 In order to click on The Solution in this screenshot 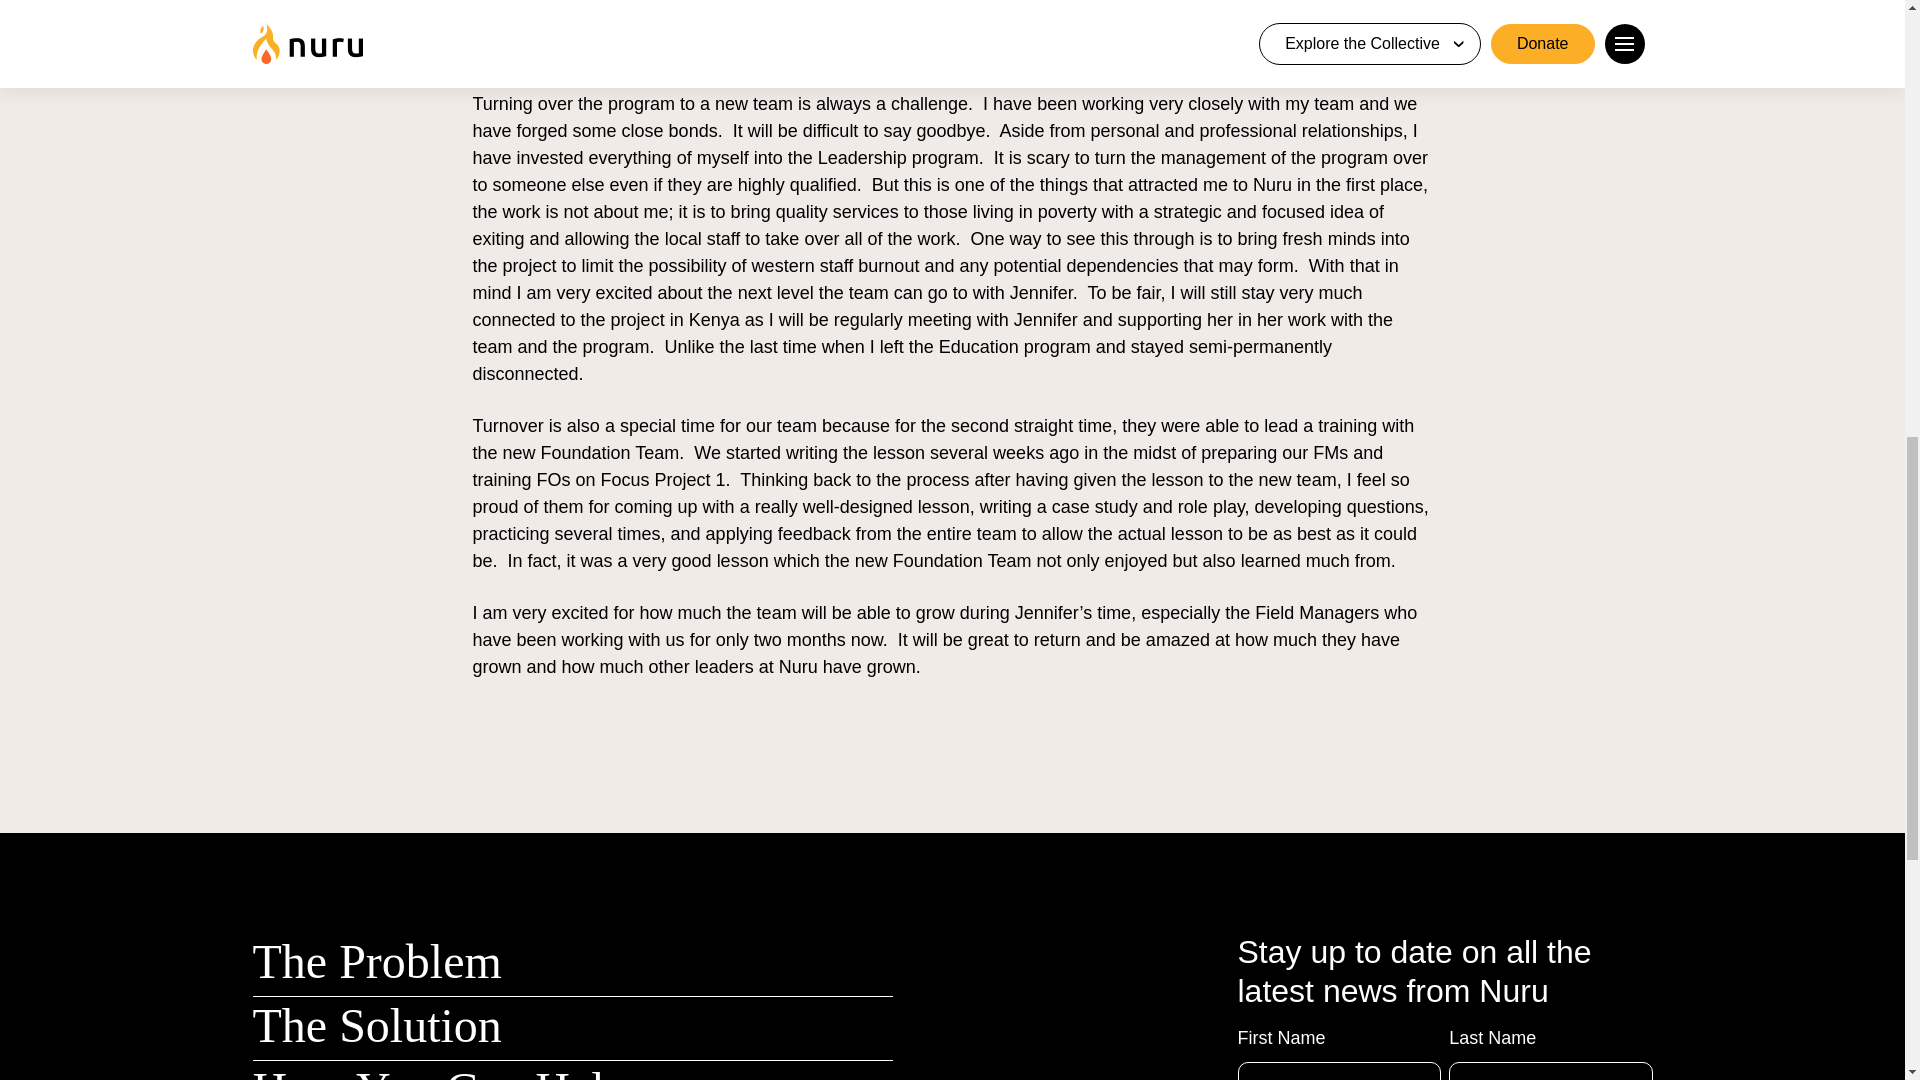, I will do `click(376, 1025)`.